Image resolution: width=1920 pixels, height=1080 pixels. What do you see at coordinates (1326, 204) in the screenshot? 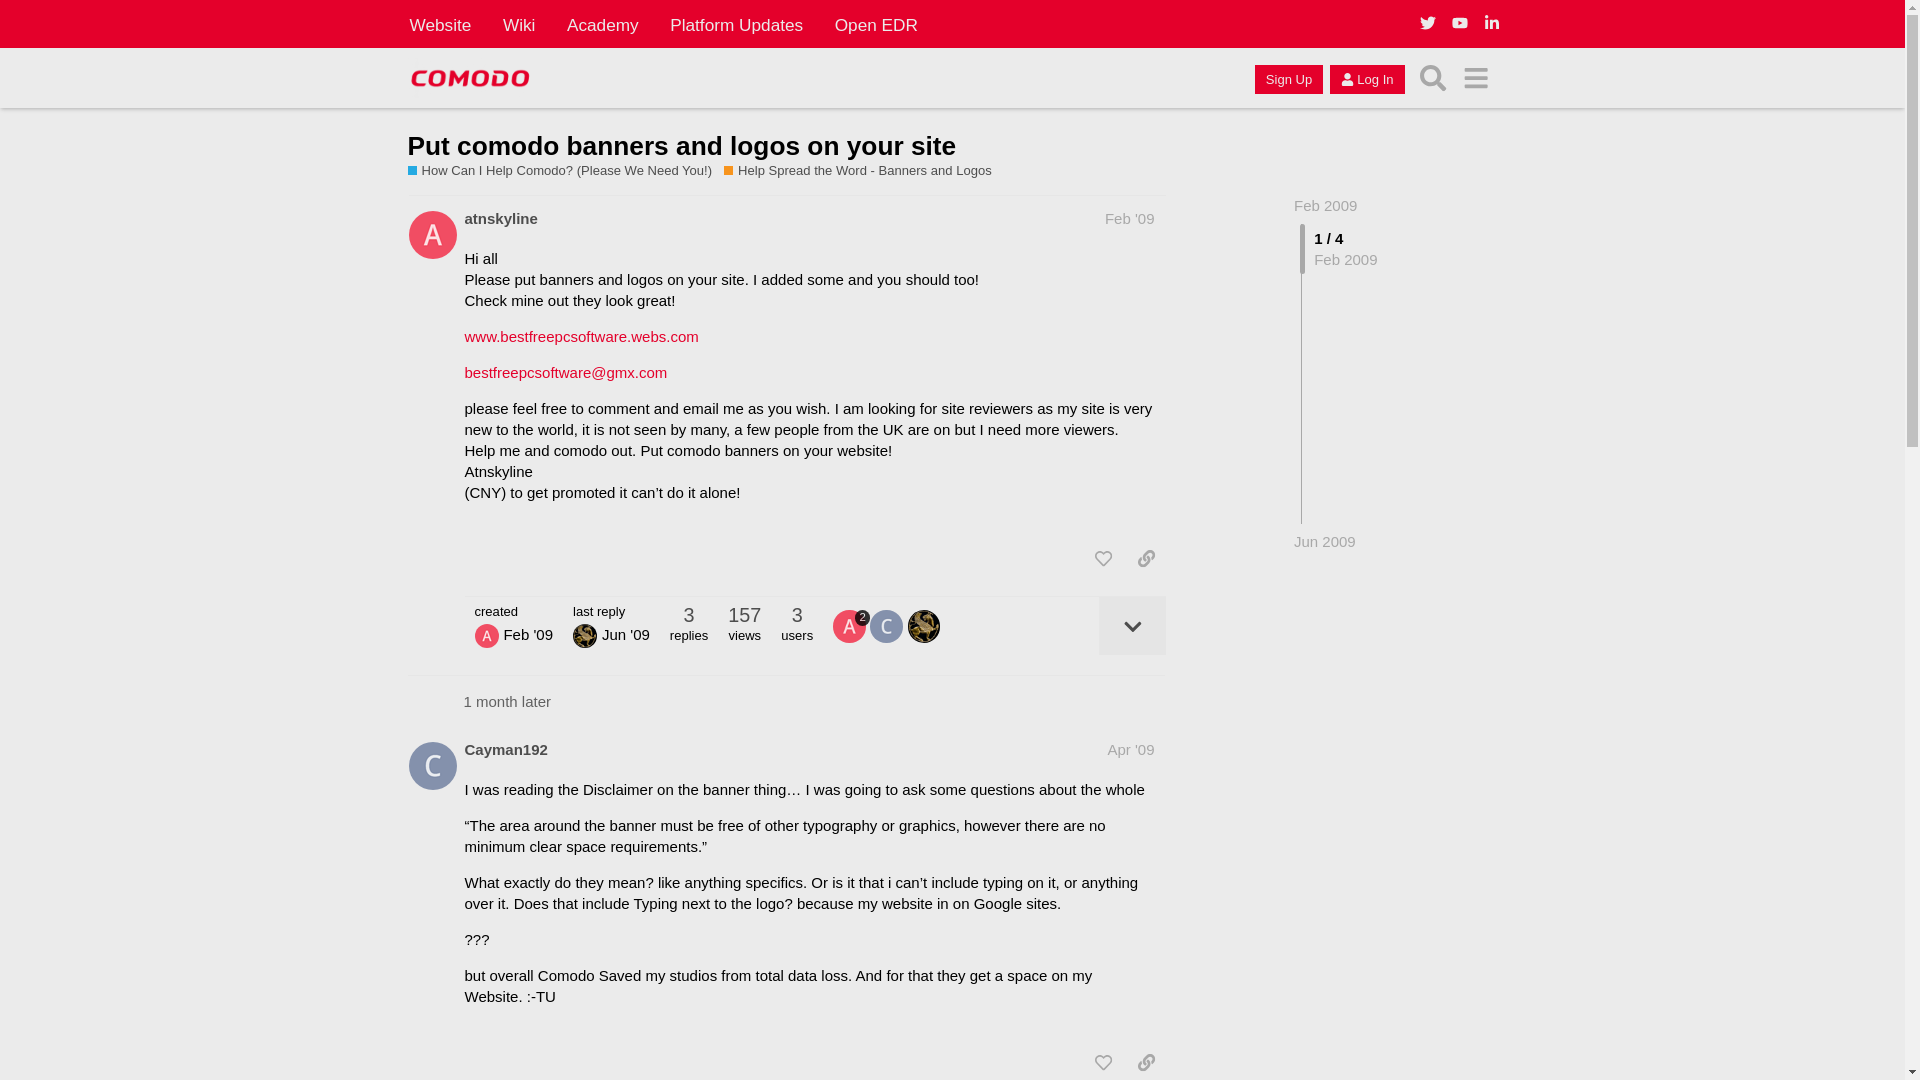
I see `Feb 2009` at bounding box center [1326, 204].